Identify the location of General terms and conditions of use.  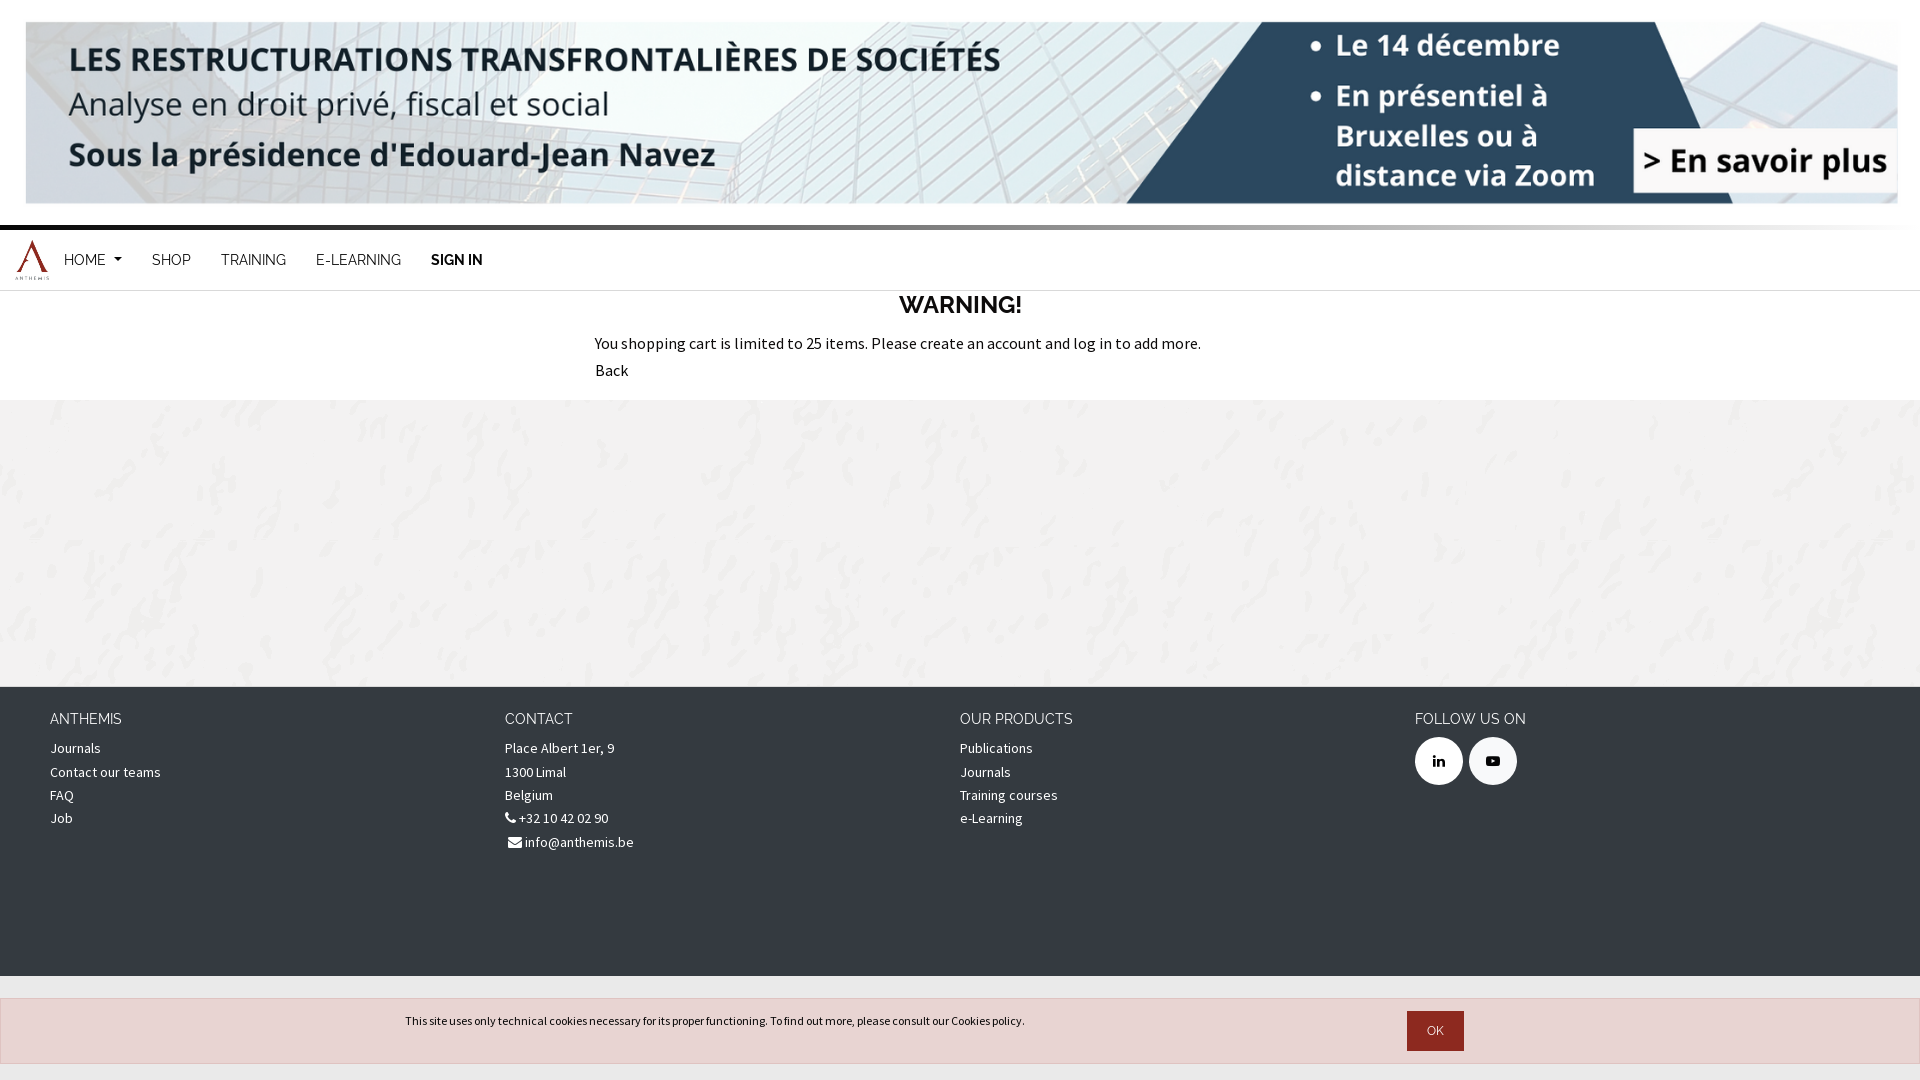
(670, 1026).